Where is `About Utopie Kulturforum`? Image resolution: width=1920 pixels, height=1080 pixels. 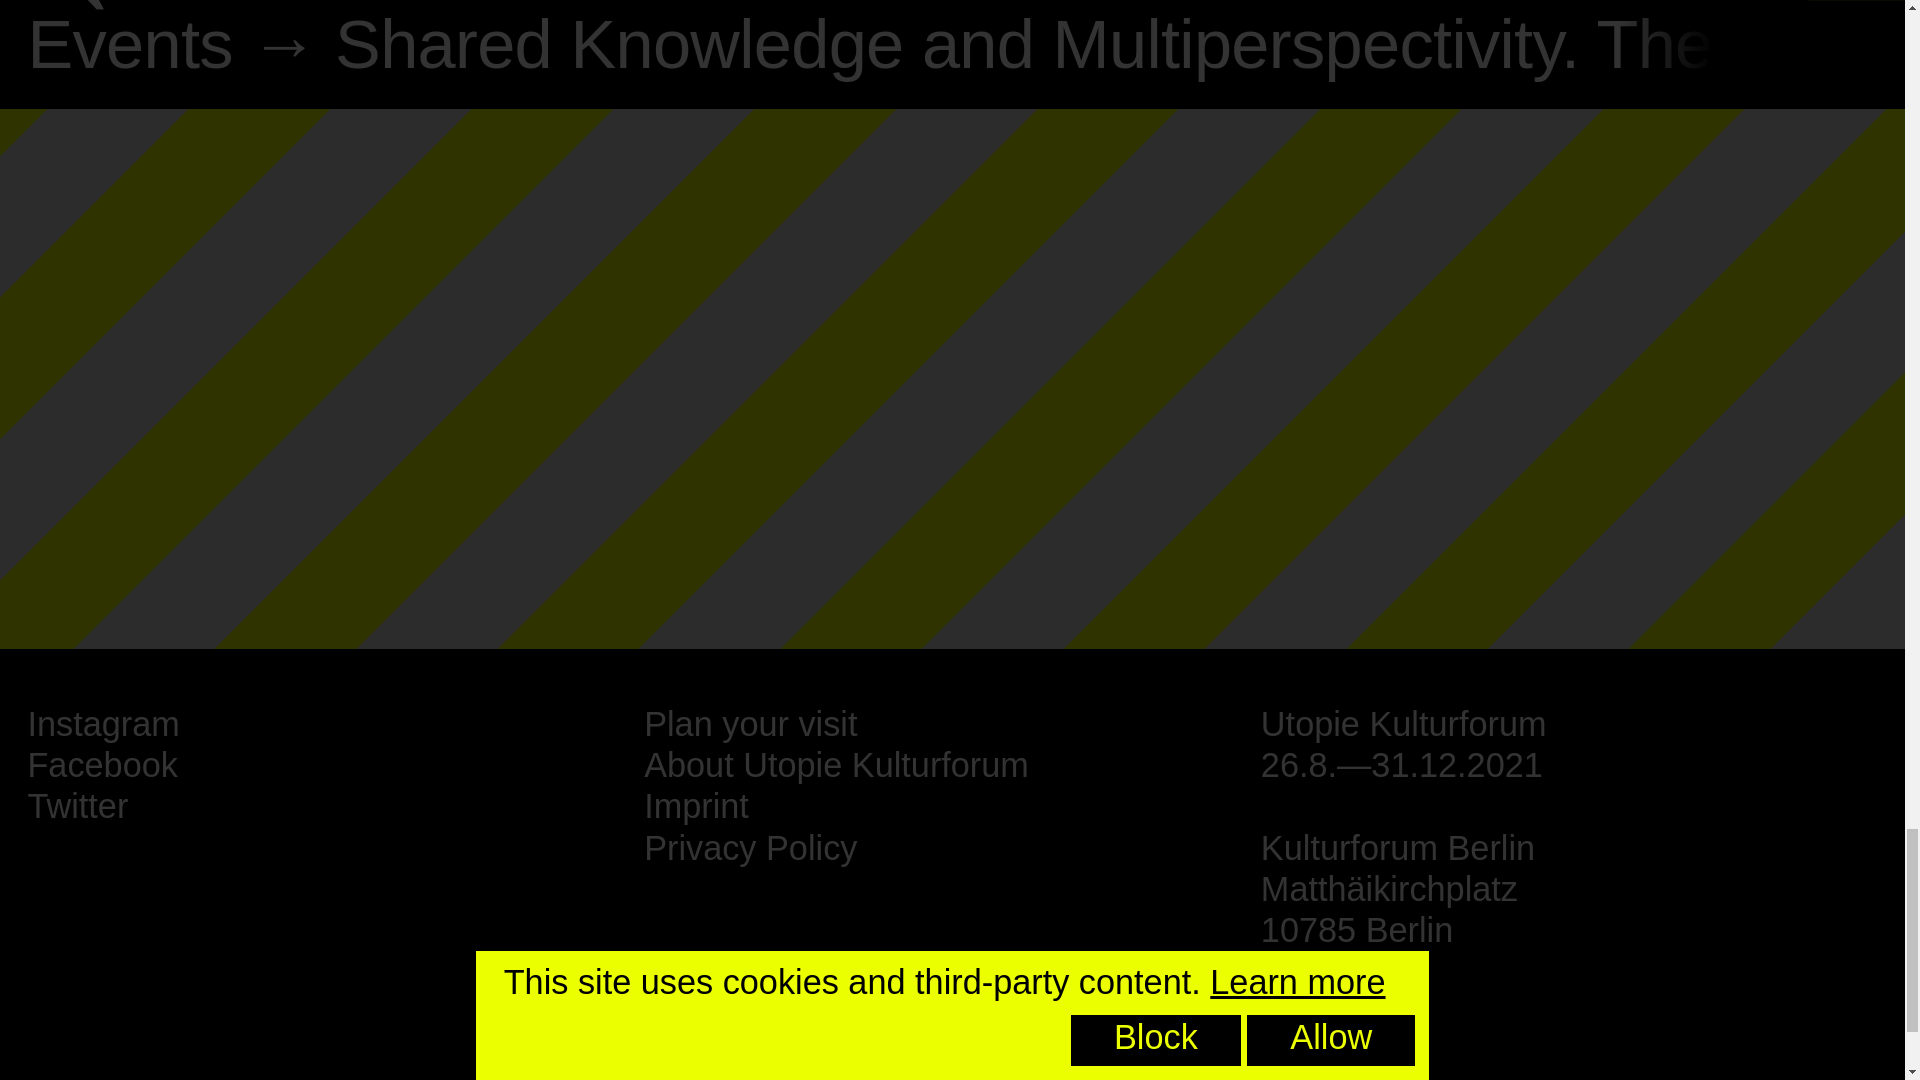
About Utopie Kulturforum is located at coordinates (836, 765).